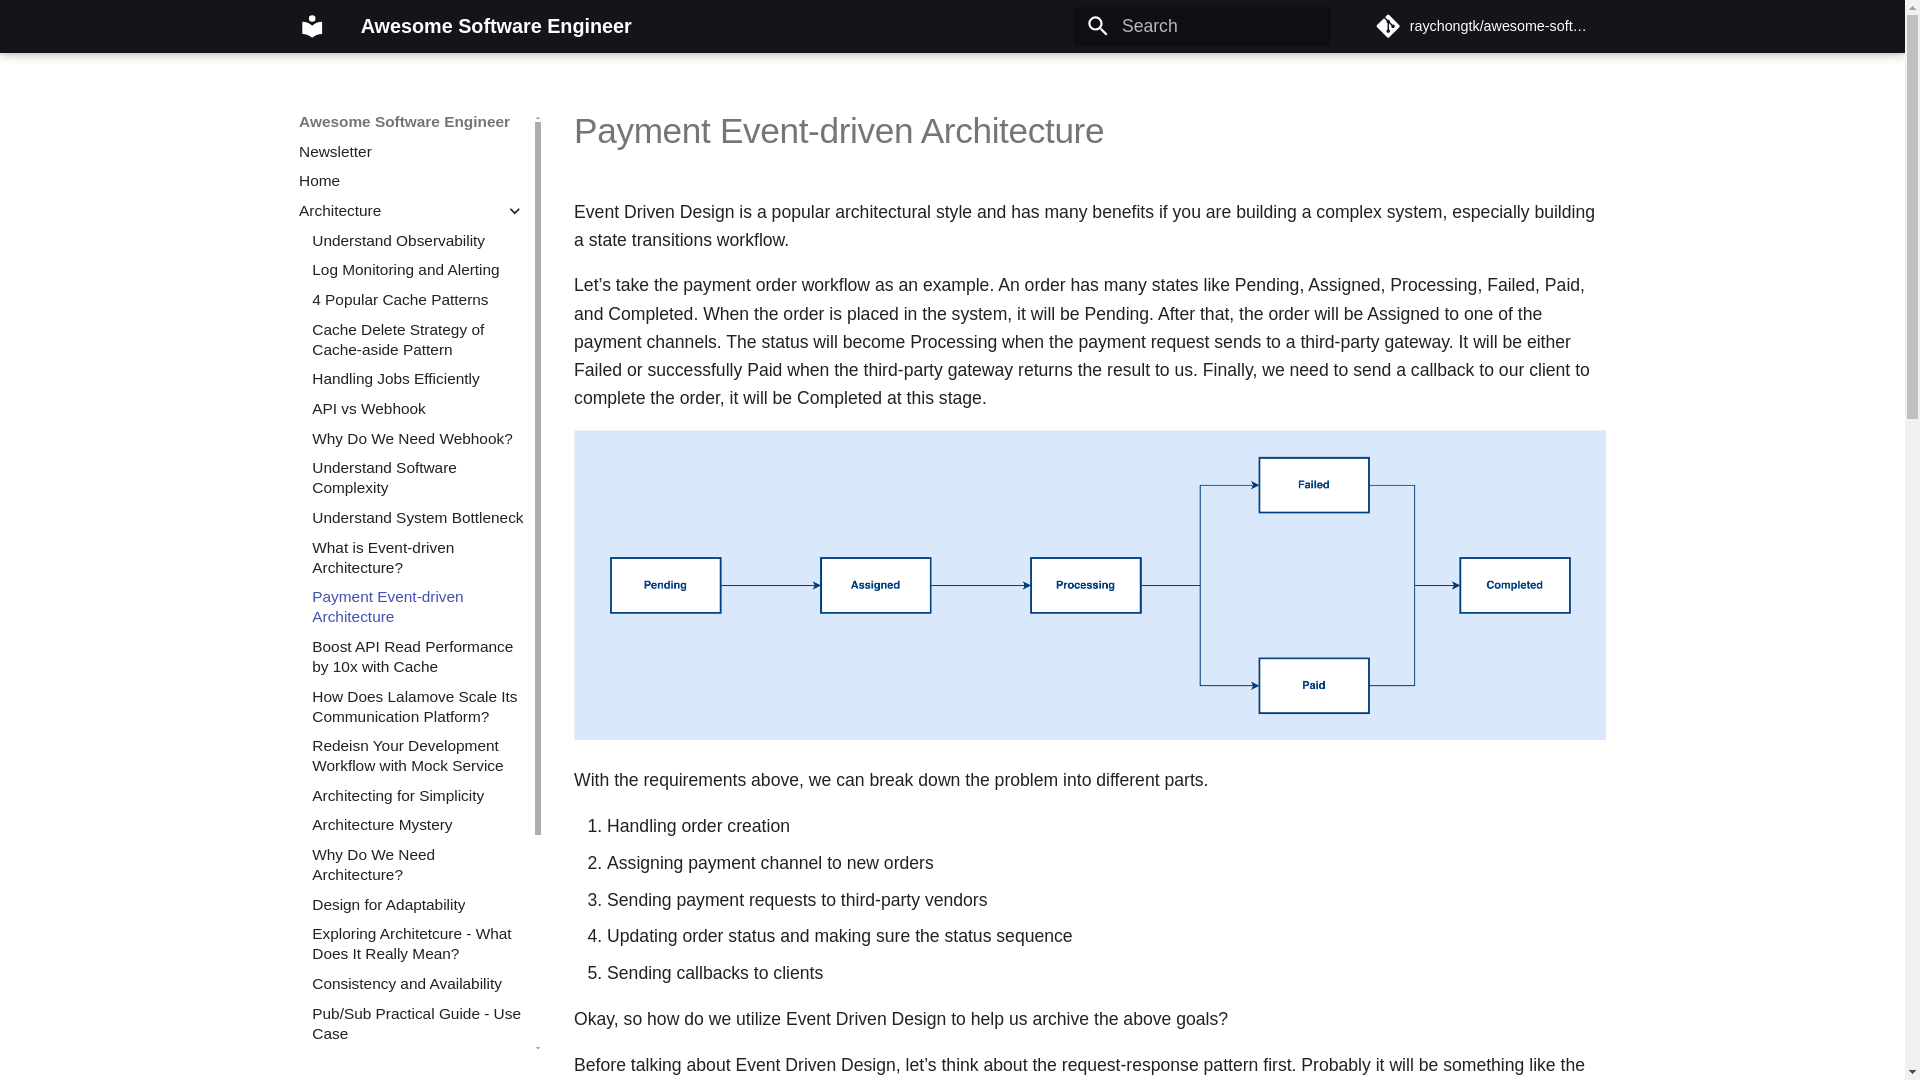 The width and height of the screenshot is (1920, 1080). I want to click on Go to repository, so click(1490, 26).